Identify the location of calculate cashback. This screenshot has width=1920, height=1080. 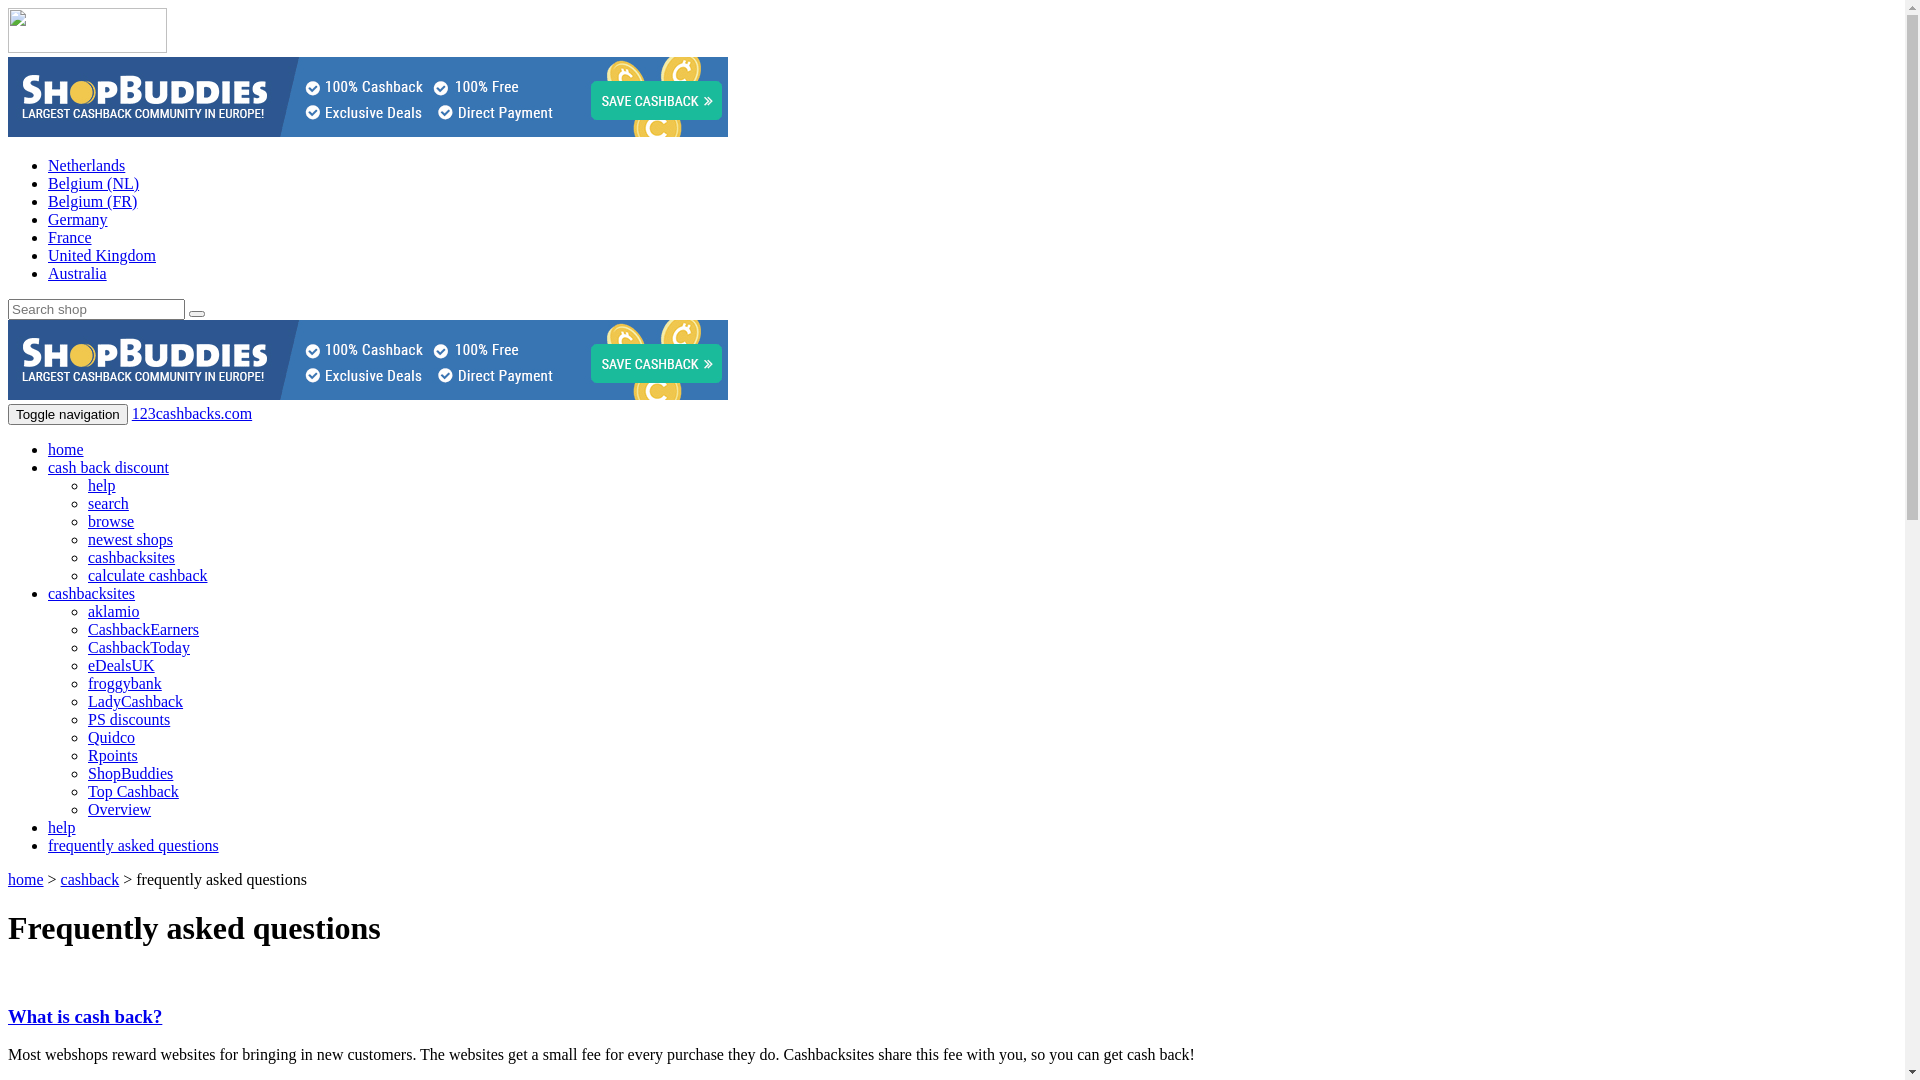
(148, 576).